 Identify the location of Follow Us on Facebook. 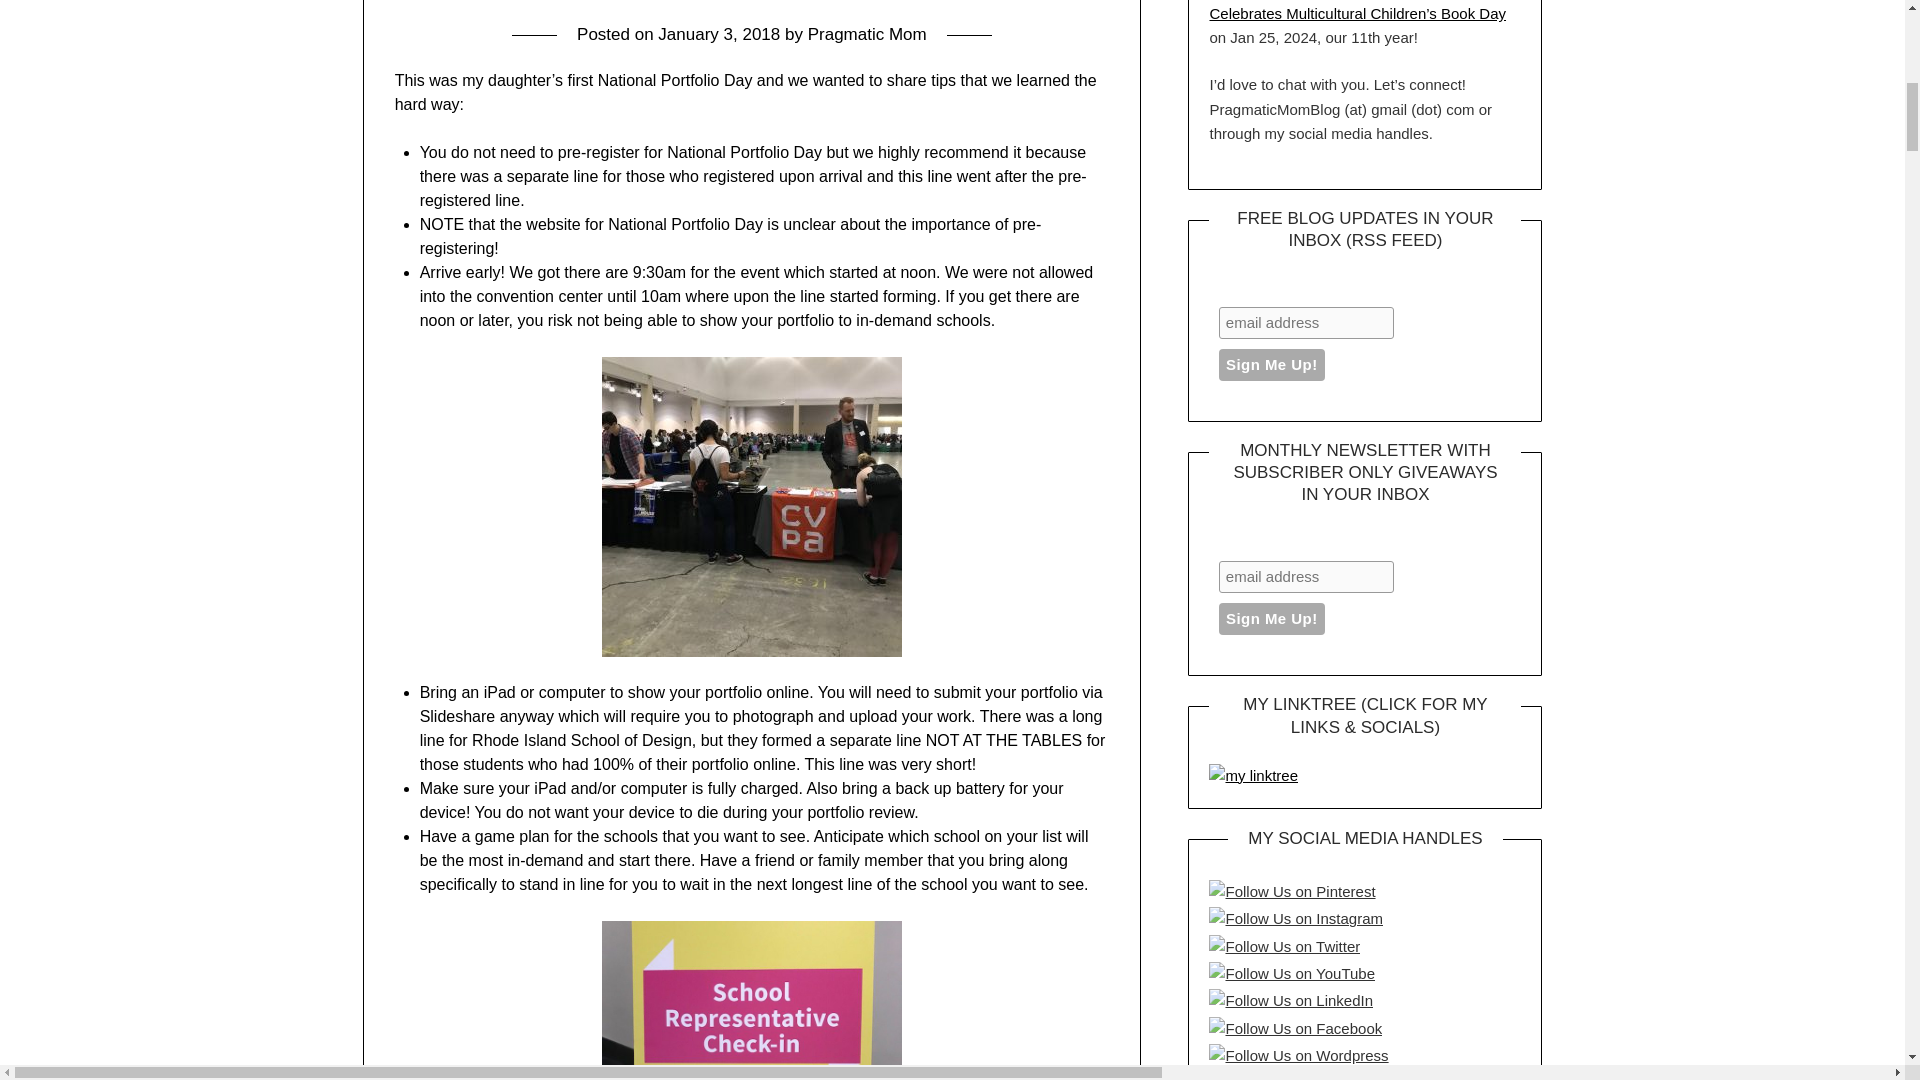
(1296, 1029).